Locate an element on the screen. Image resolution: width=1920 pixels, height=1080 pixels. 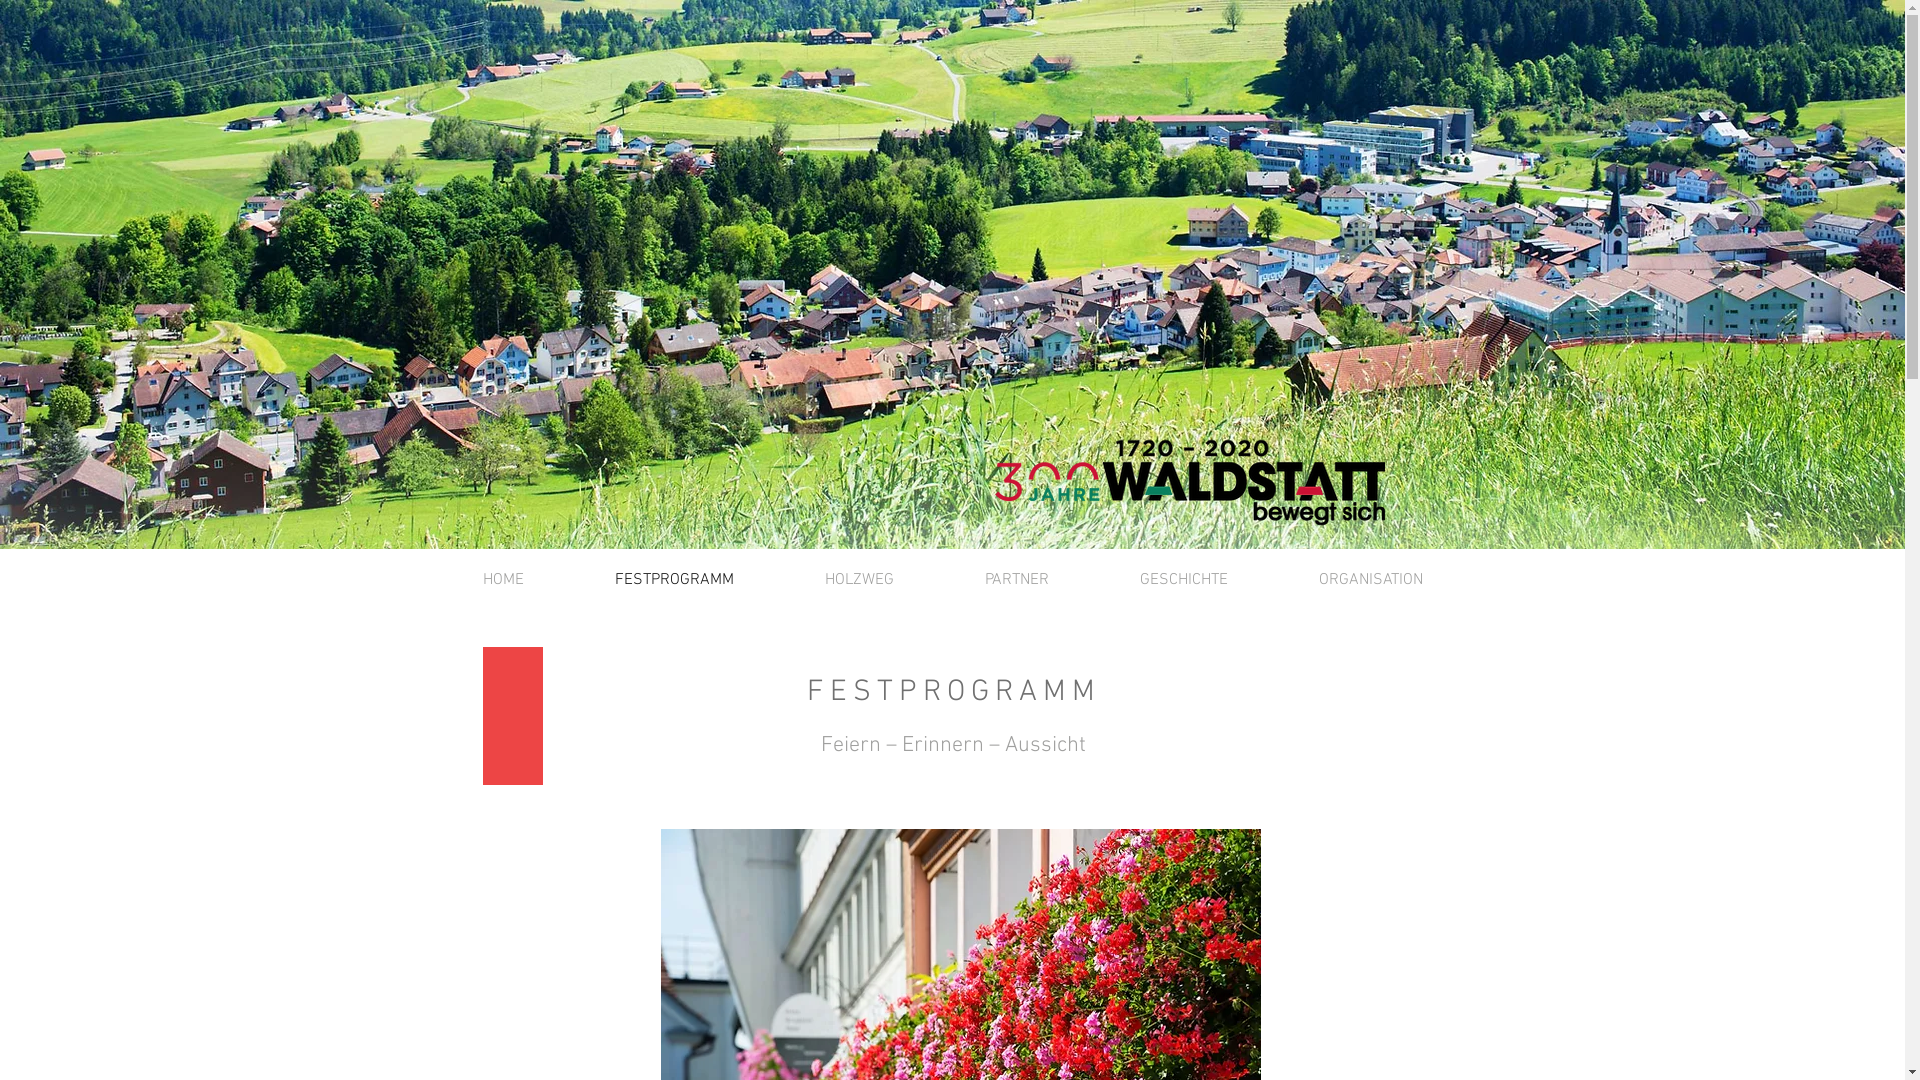
FESTPROGRAMM is located at coordinates (675, 580).